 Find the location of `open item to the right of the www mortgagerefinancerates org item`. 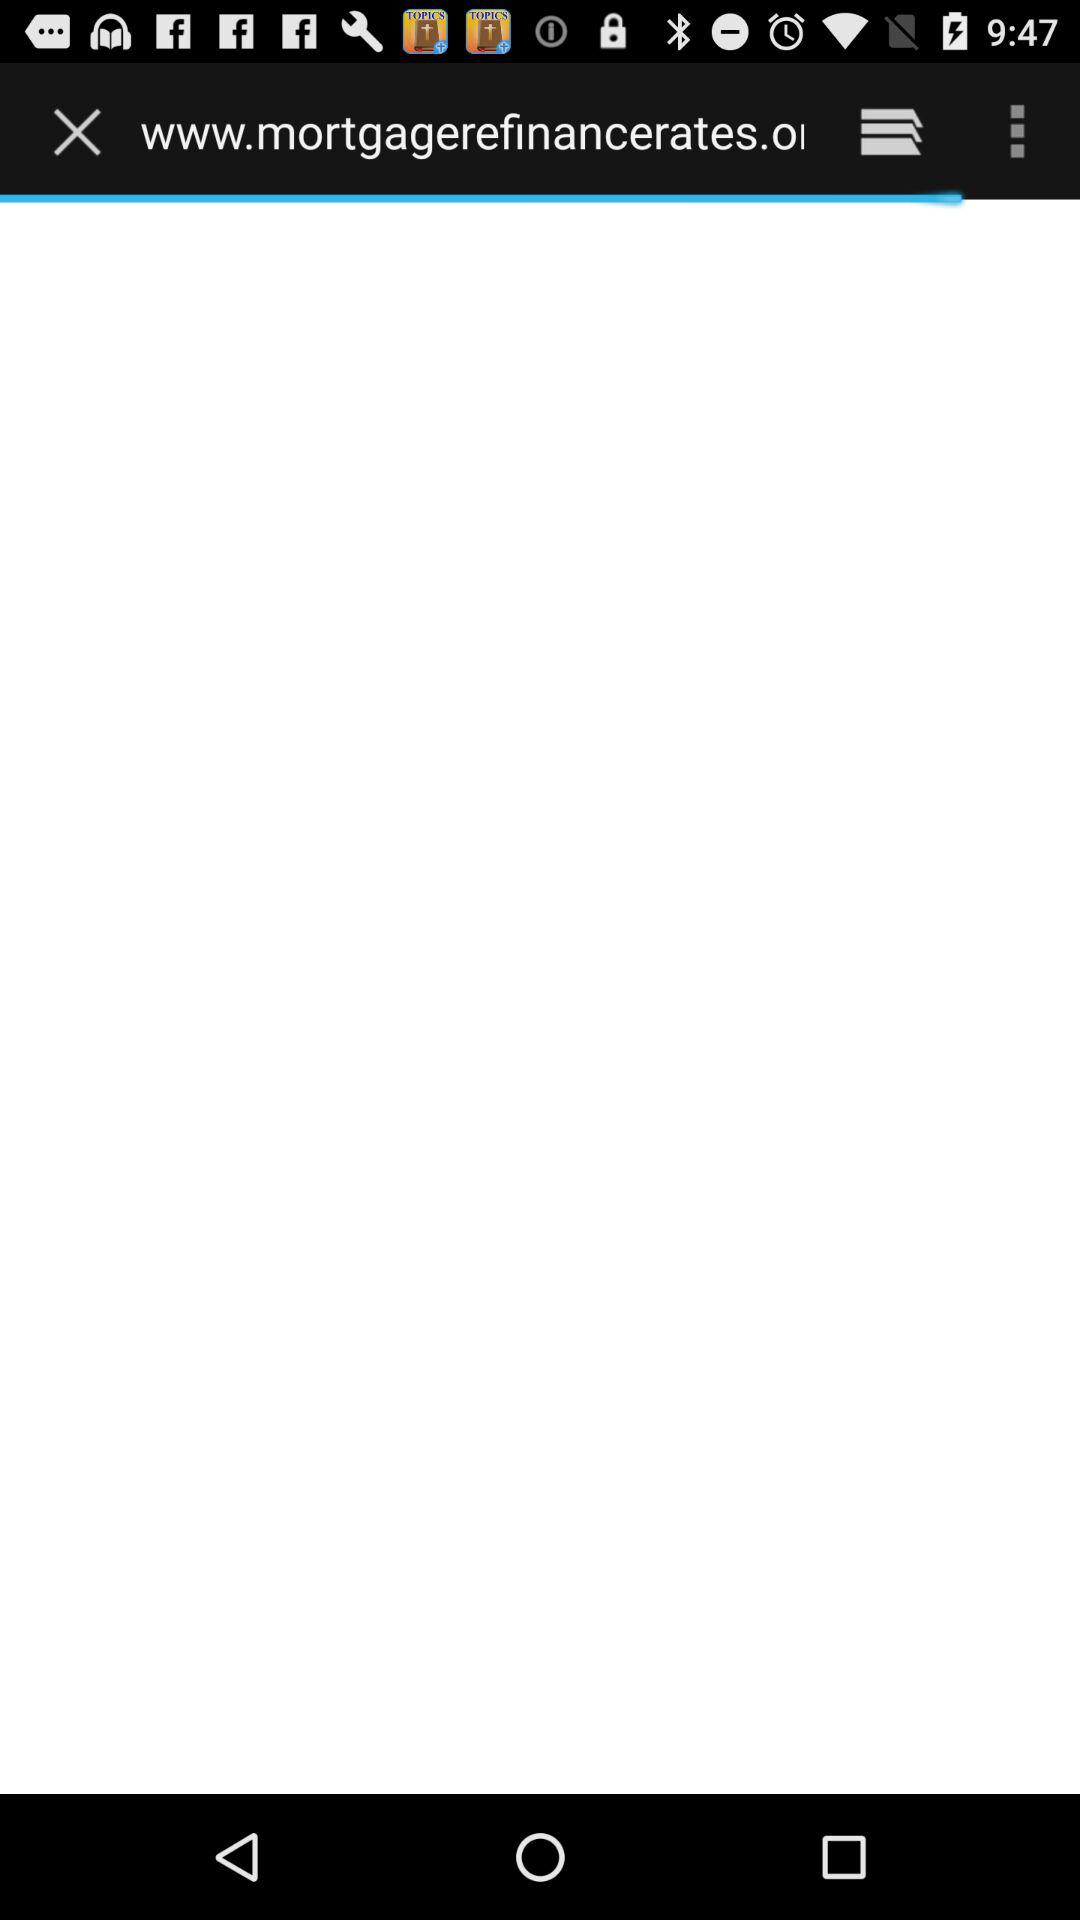

open item to the right of the www mortgagerefinancerates org item is located at coordinates (890, 130).